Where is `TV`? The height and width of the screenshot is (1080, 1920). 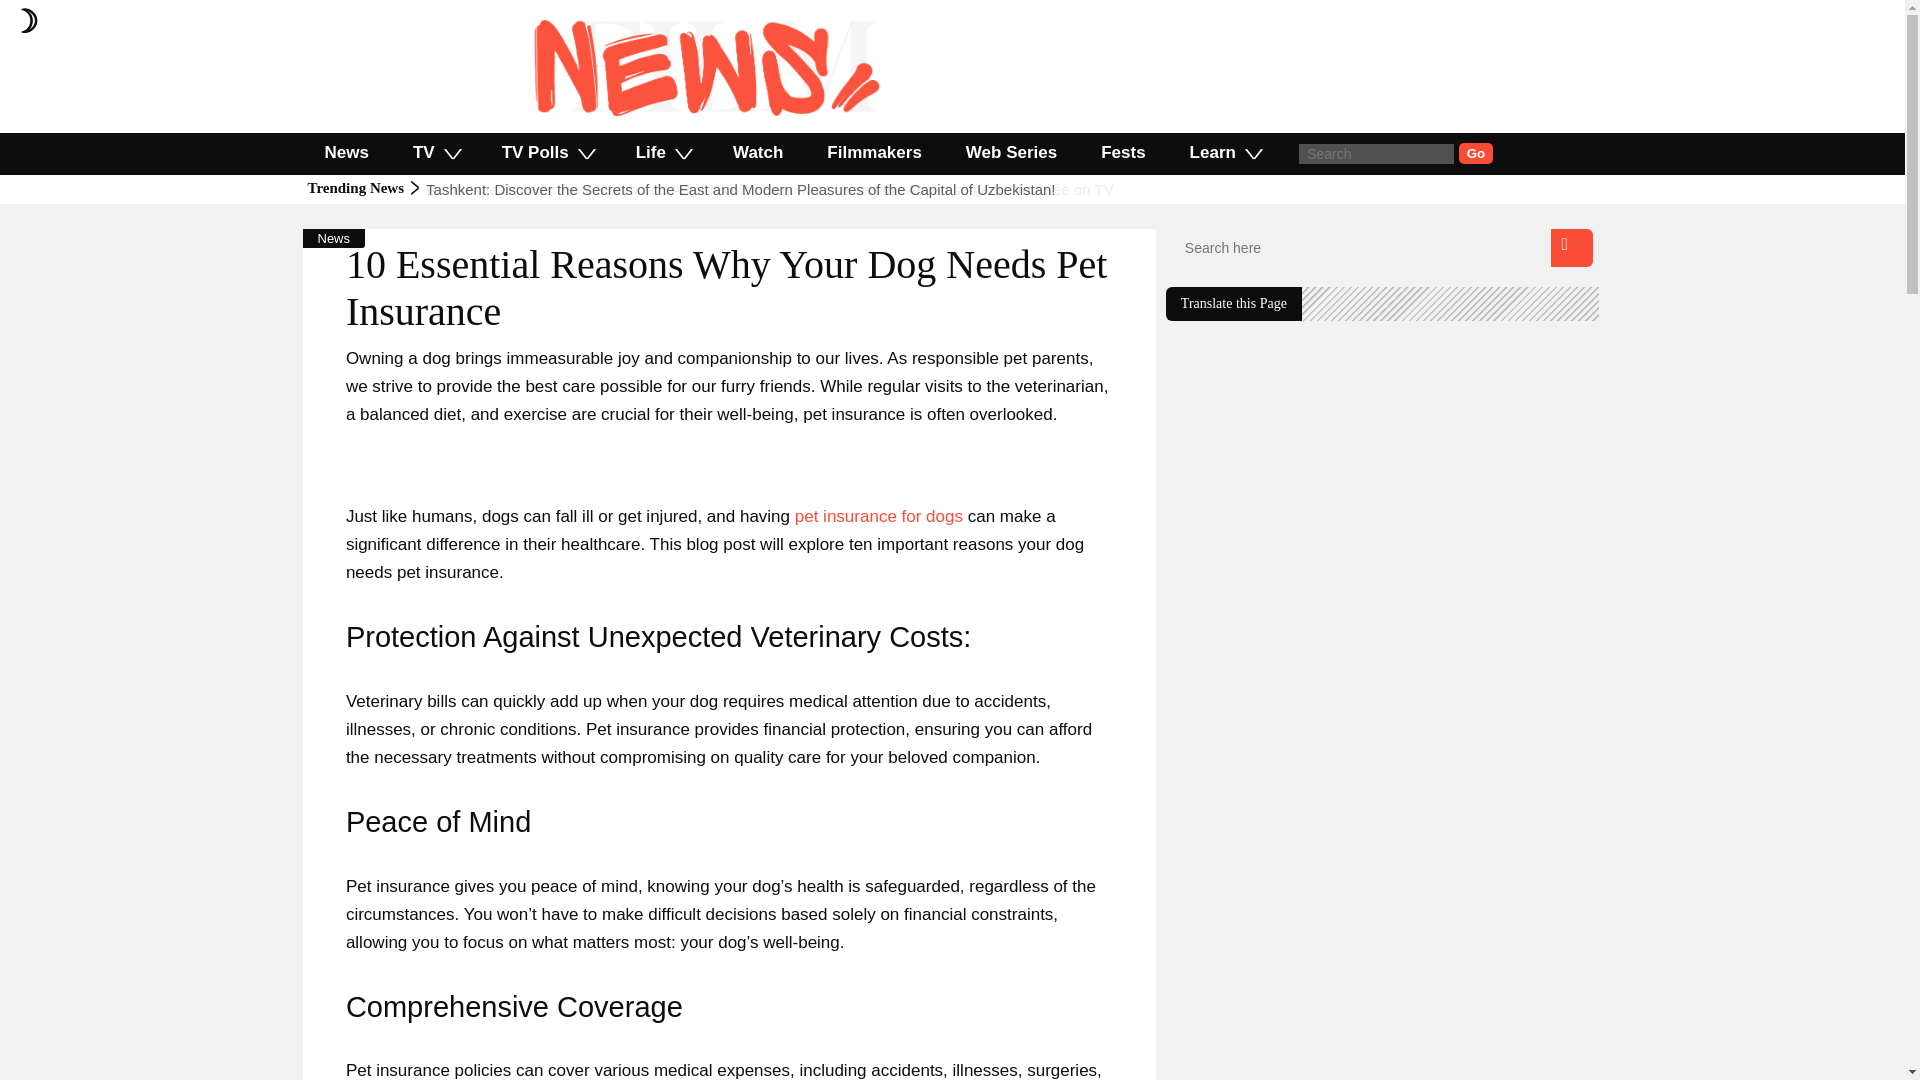 TV is located at coordinates (436, 152).